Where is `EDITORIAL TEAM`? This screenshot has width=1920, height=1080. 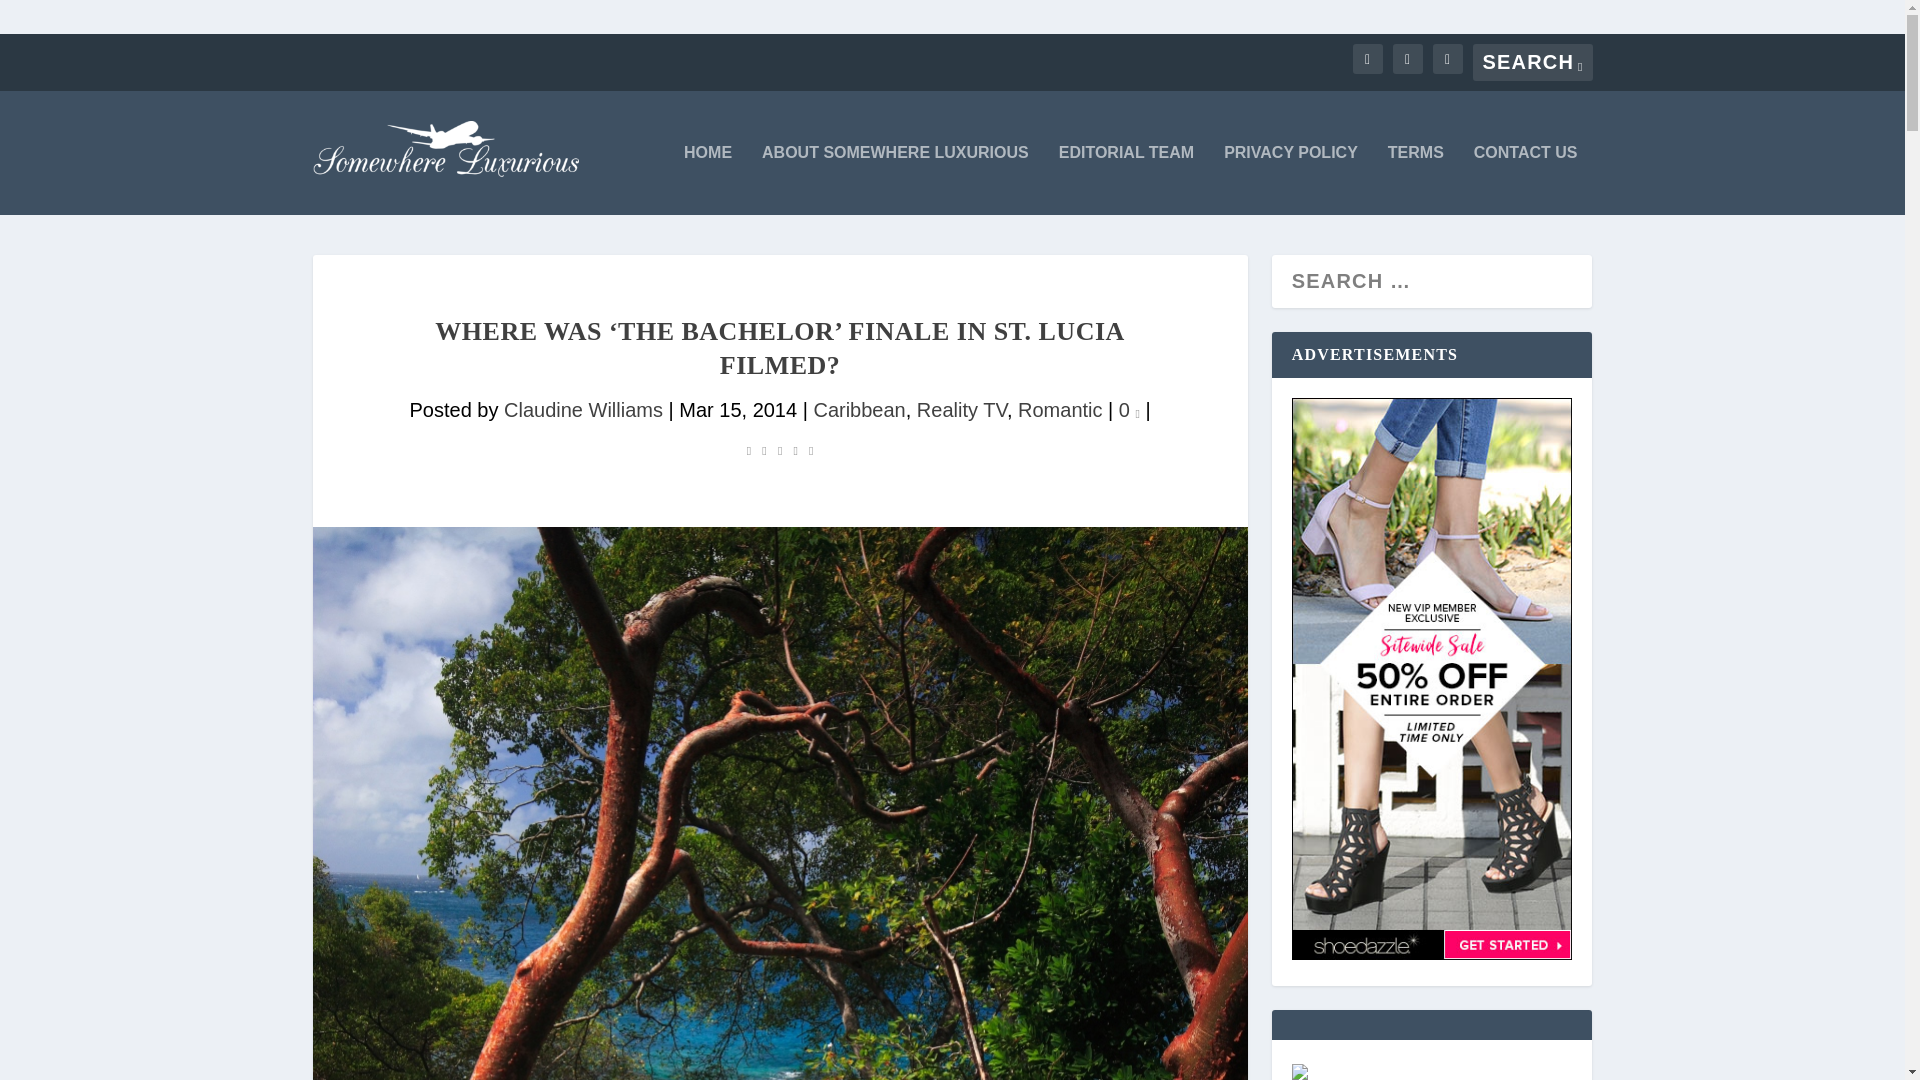
EDITORIAL TEAM is located at coordinates (1126, 179).